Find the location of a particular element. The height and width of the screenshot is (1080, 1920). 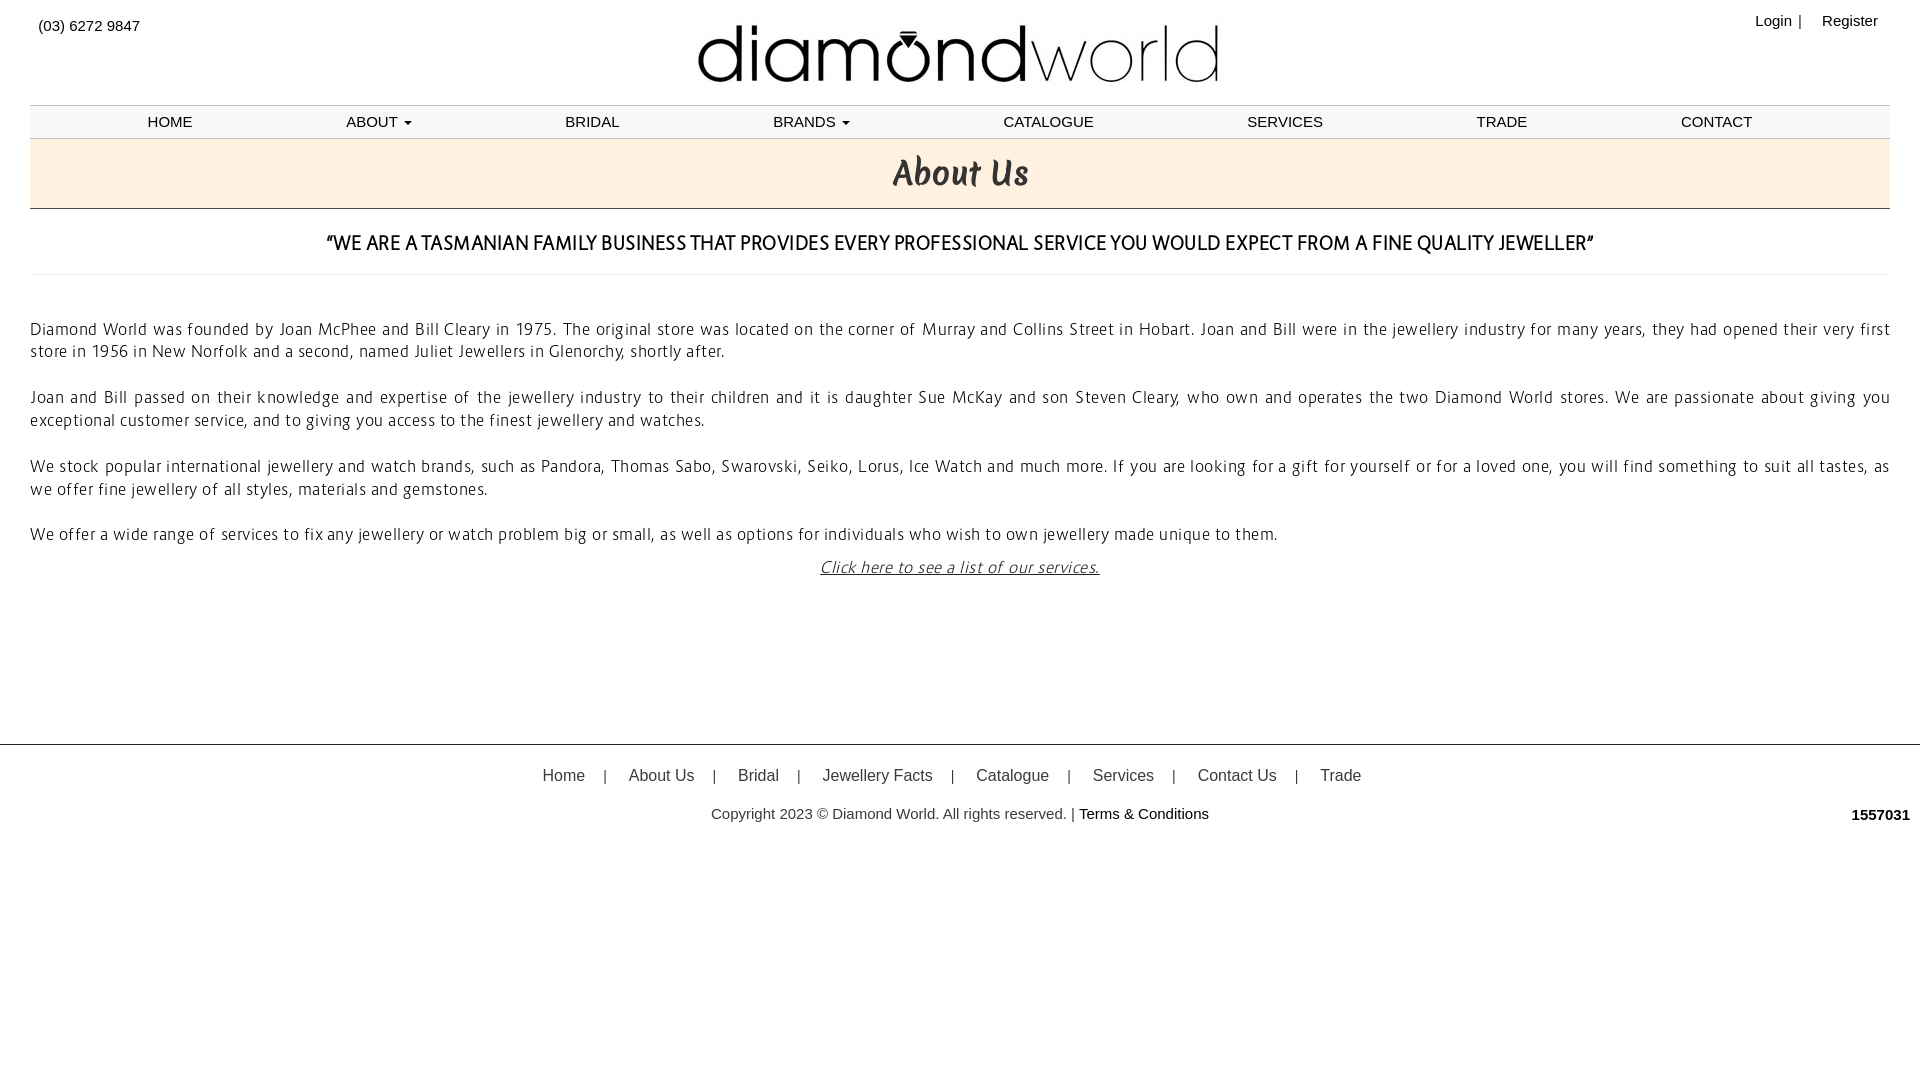

Catalogue is located at coordinates (1012, 776).